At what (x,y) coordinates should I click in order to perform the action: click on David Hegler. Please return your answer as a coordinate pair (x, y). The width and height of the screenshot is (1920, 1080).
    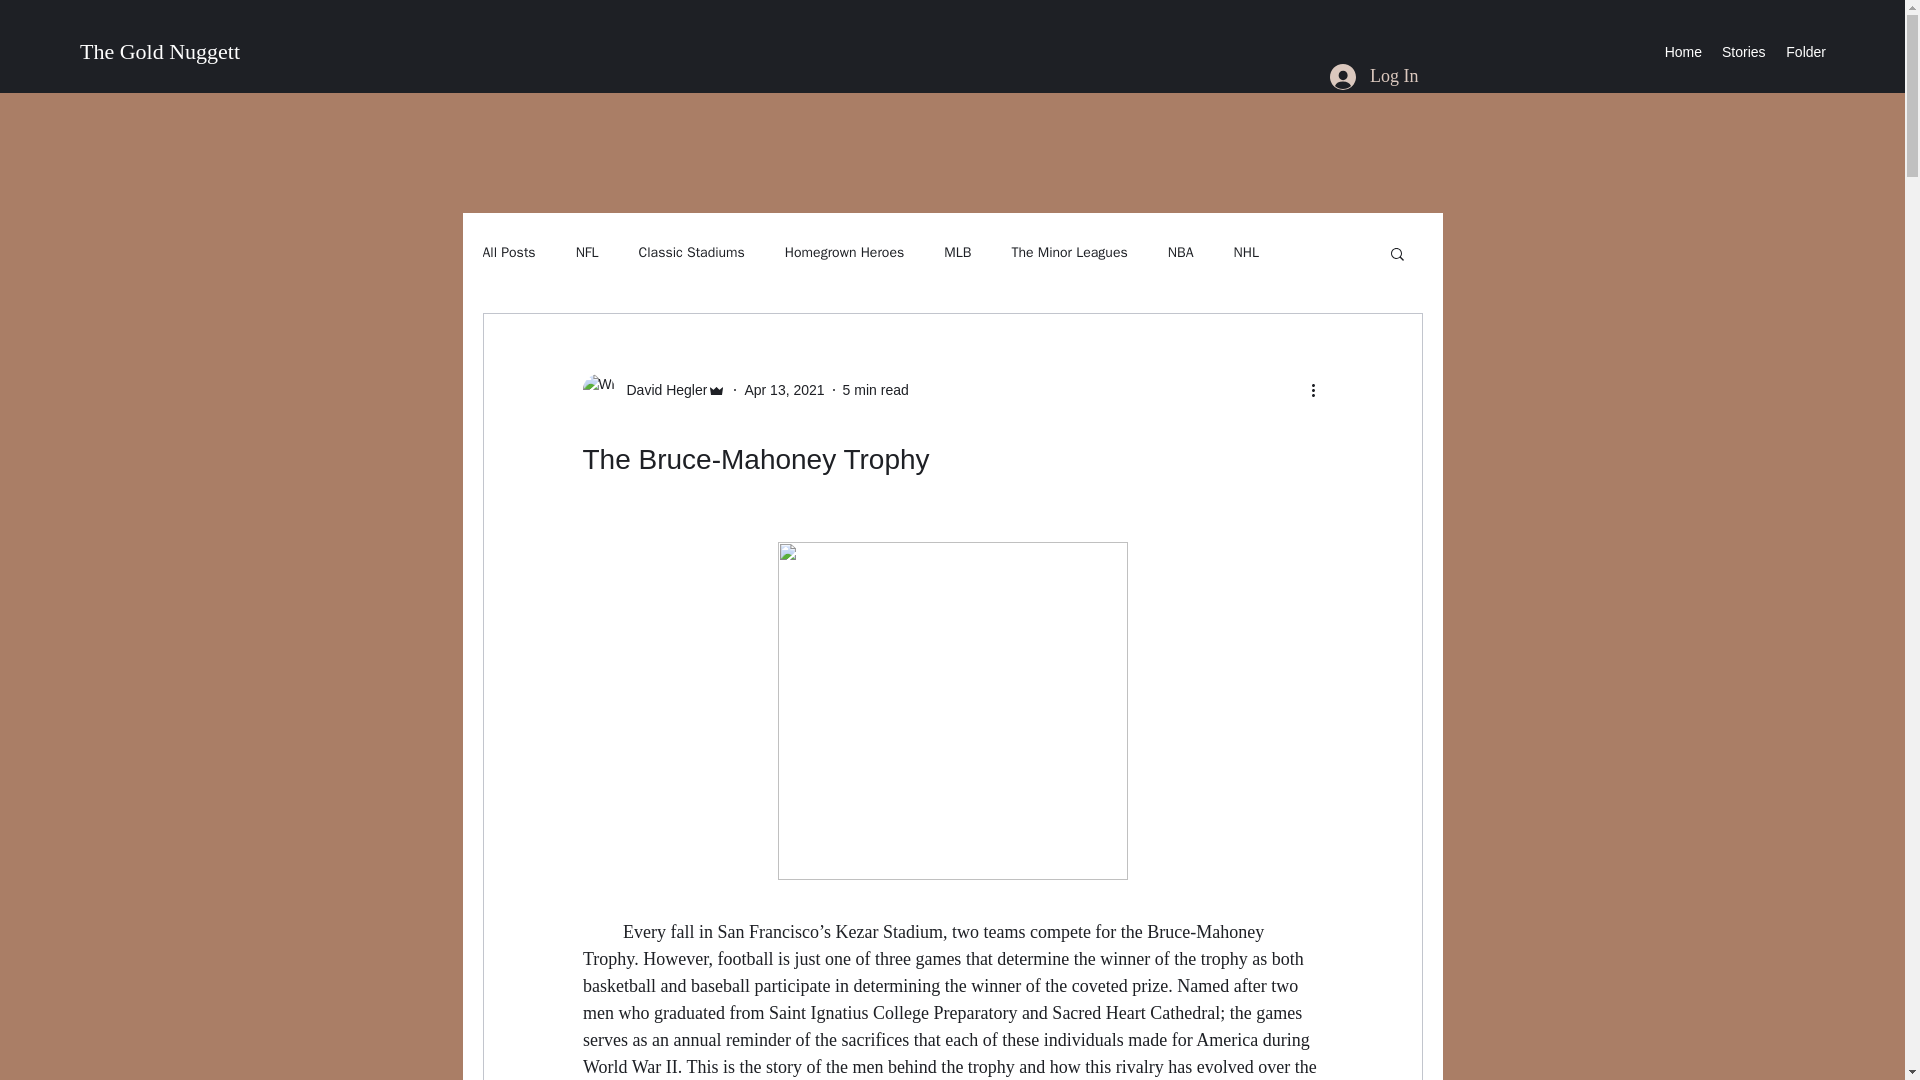
    Looking at the image, I should click on (660, 390).